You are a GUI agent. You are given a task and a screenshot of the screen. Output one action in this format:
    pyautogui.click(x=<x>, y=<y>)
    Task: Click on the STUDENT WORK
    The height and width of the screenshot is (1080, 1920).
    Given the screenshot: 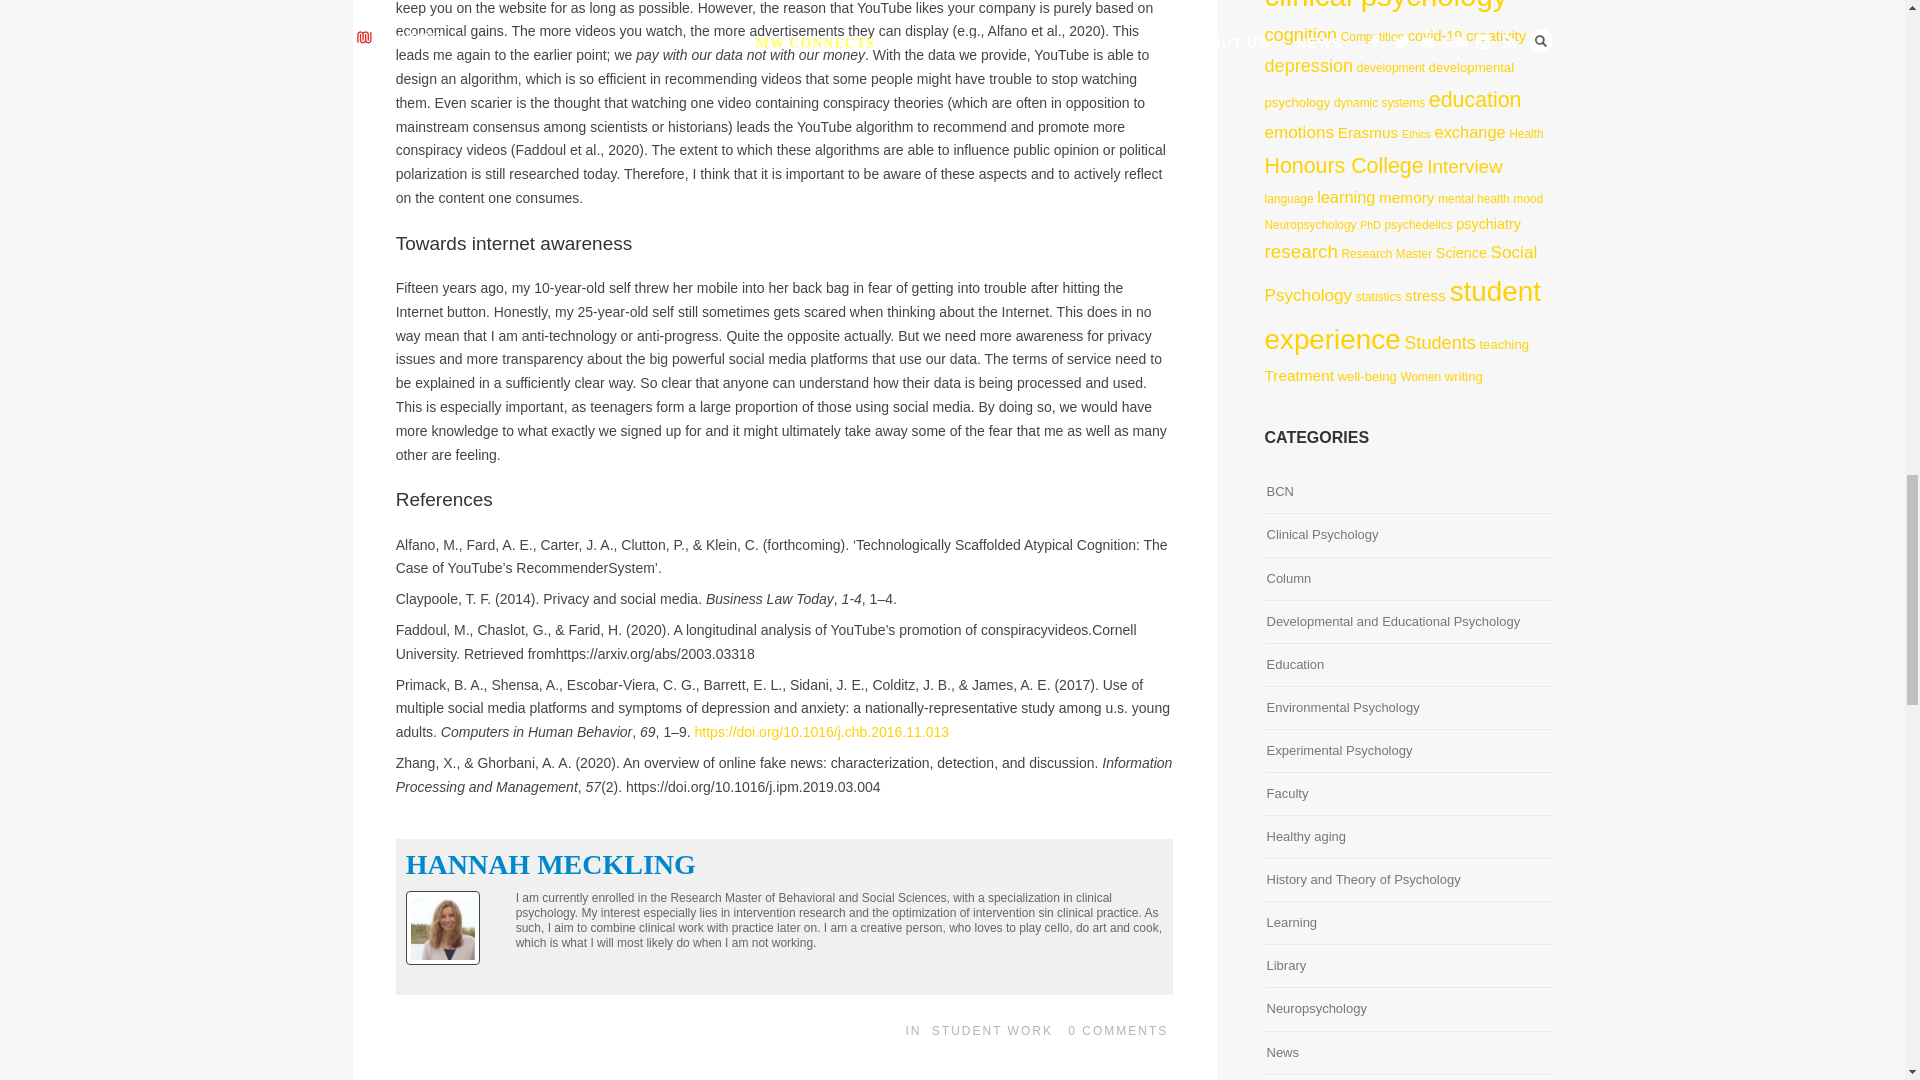 What is the action you would take?
    pyautogui.click(x=992, y=1030)
    